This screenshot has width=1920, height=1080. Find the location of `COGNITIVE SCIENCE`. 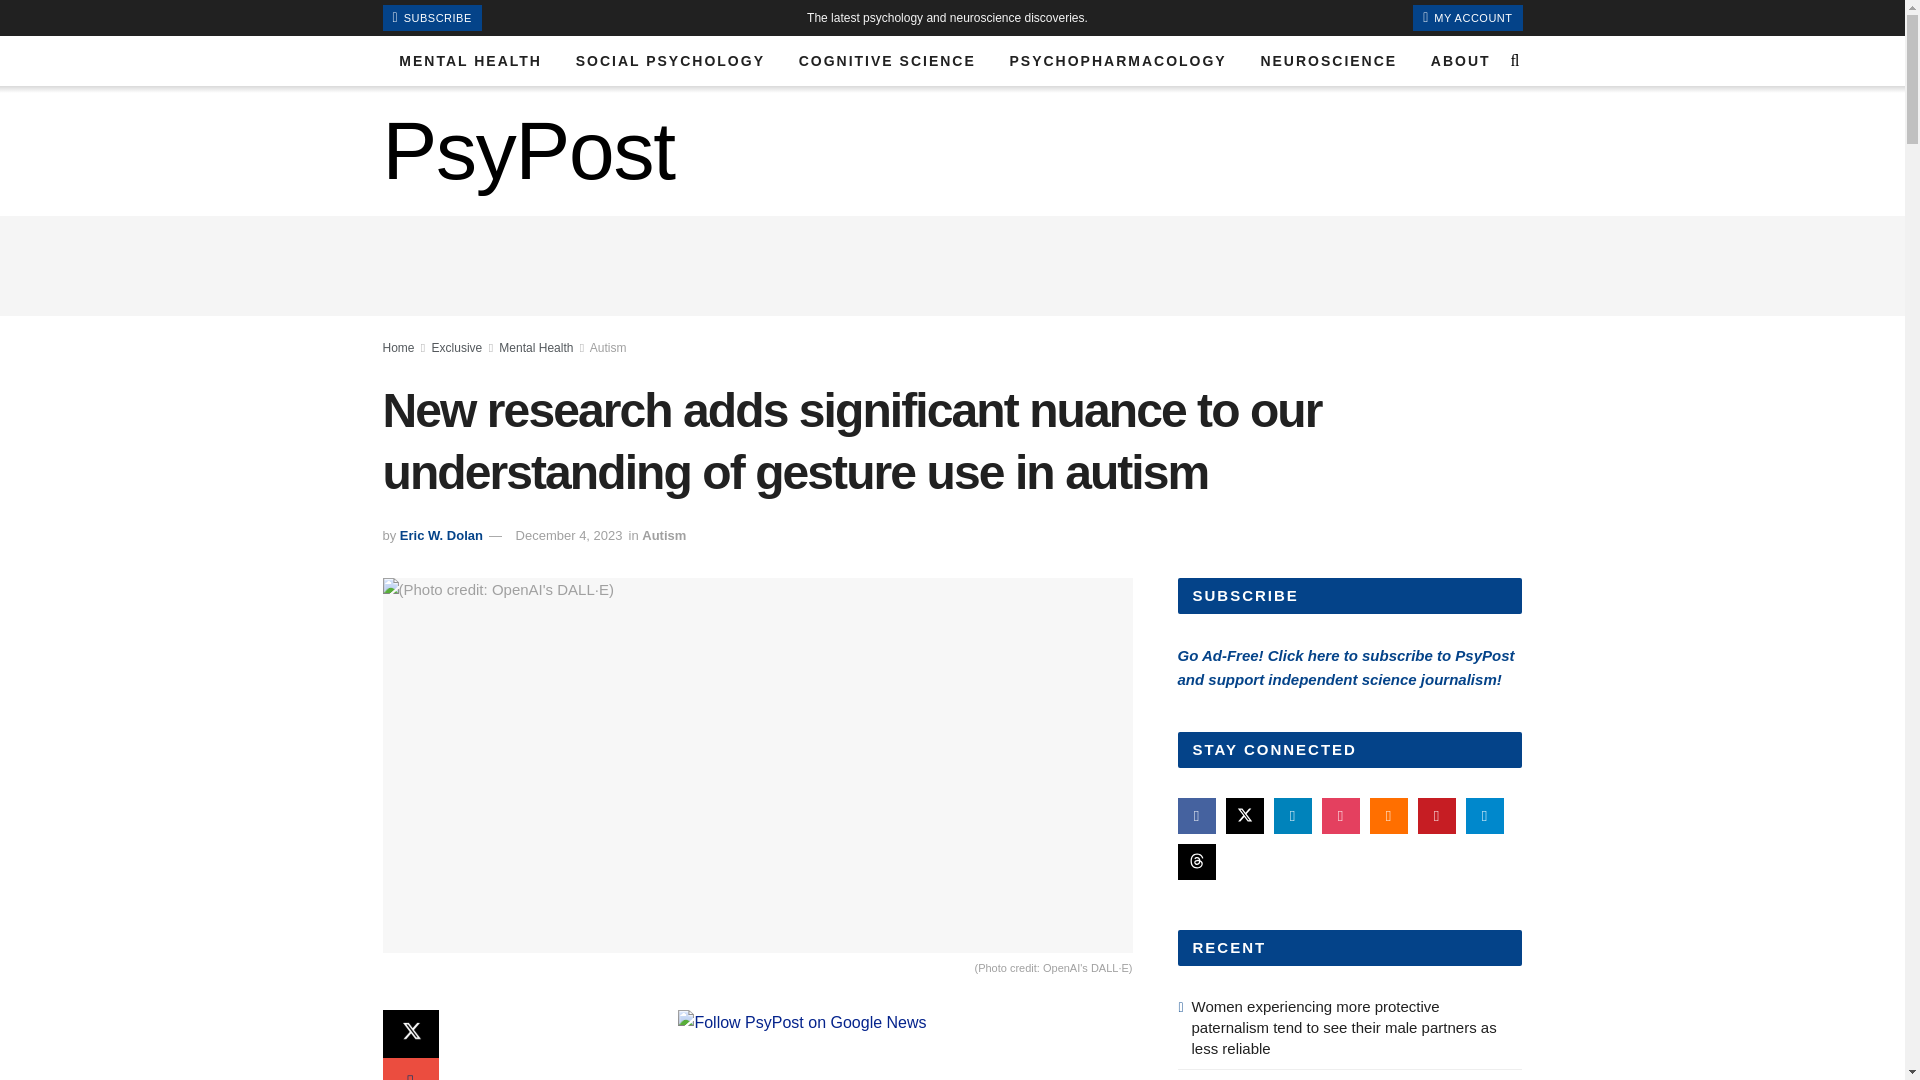

COGNITIVE SCIENCE is located at coordinates (886, 60).